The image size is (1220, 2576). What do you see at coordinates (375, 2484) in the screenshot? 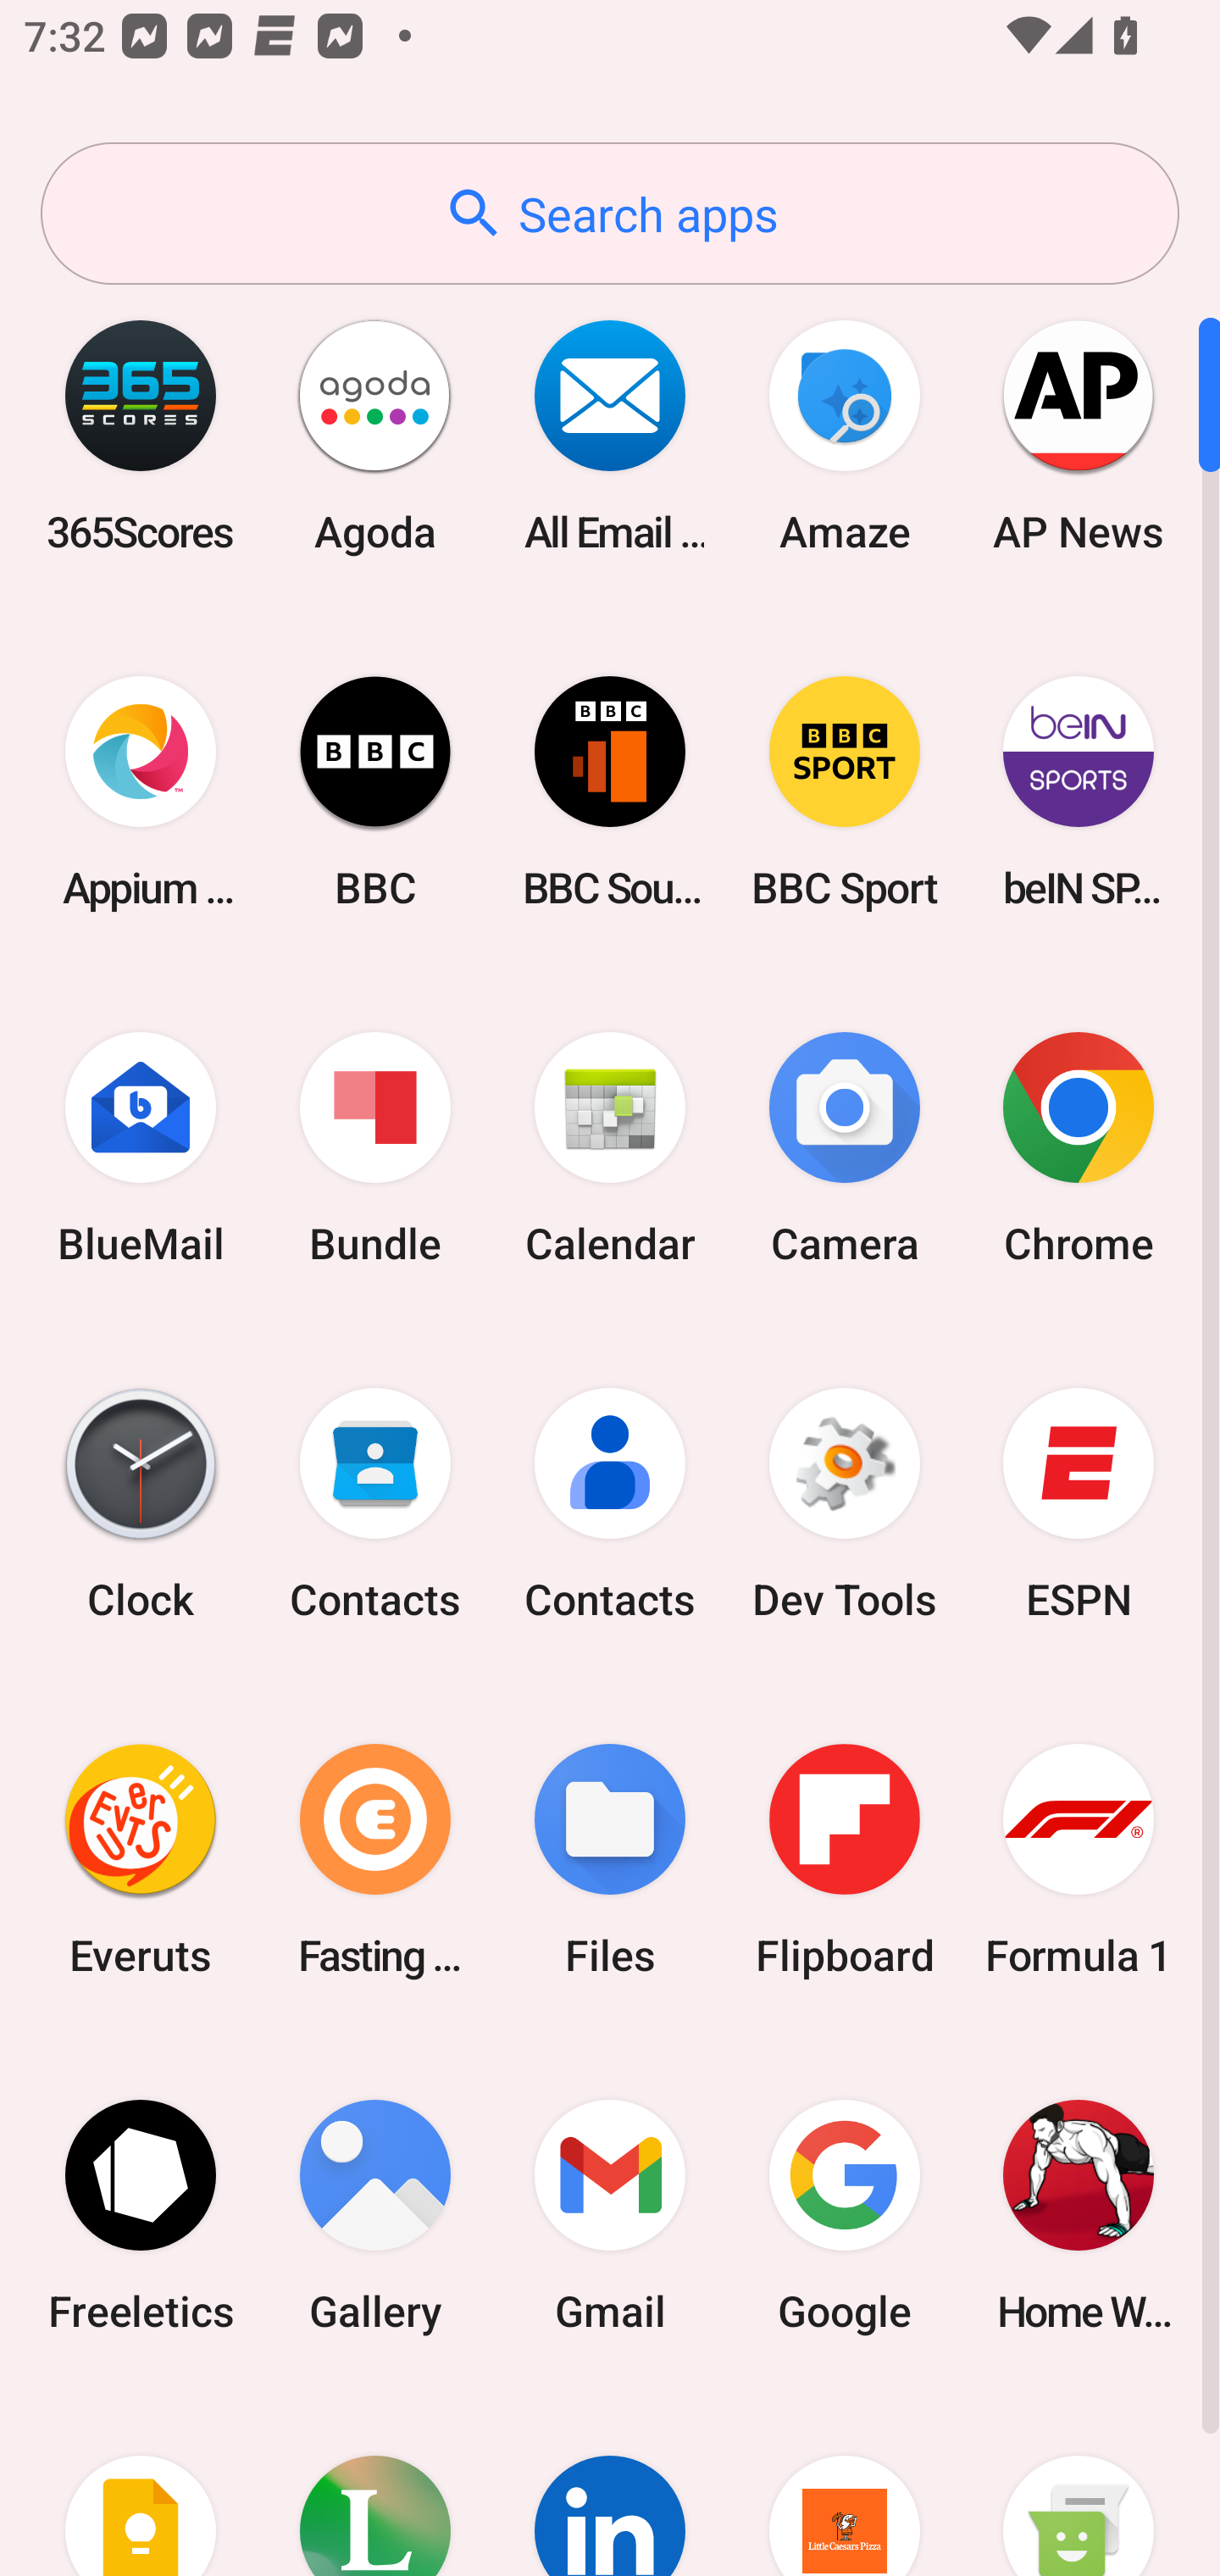
I see `Lifesum` at bounding box center [375, 2484].